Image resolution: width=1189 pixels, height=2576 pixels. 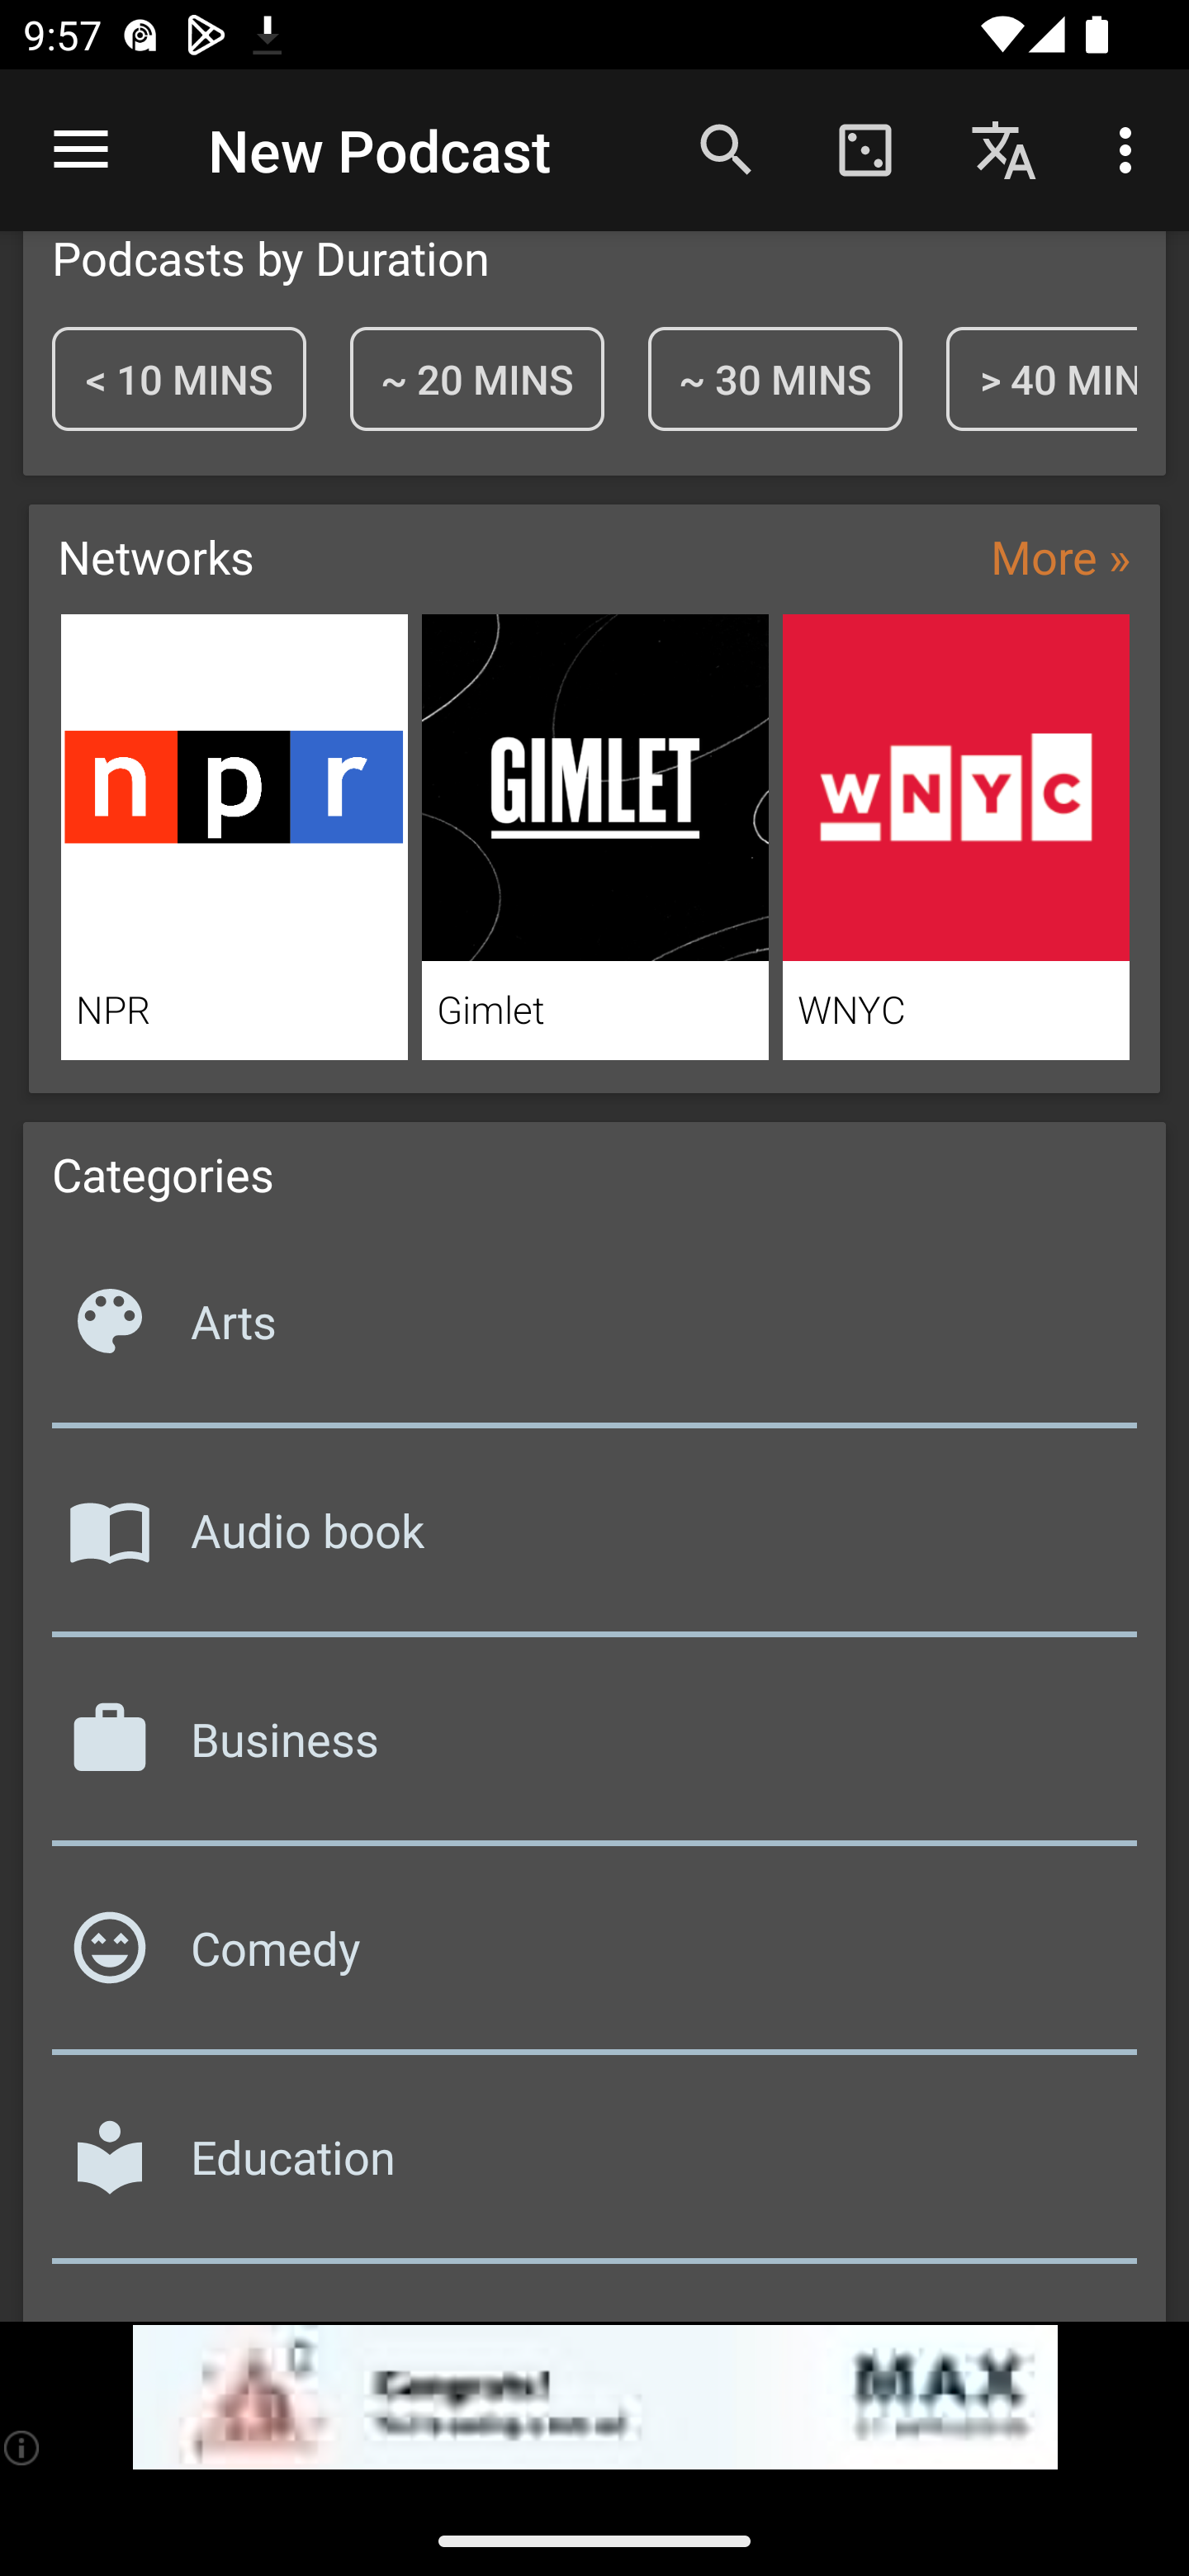 I want to click on Education, so click(x=594, y=2167).